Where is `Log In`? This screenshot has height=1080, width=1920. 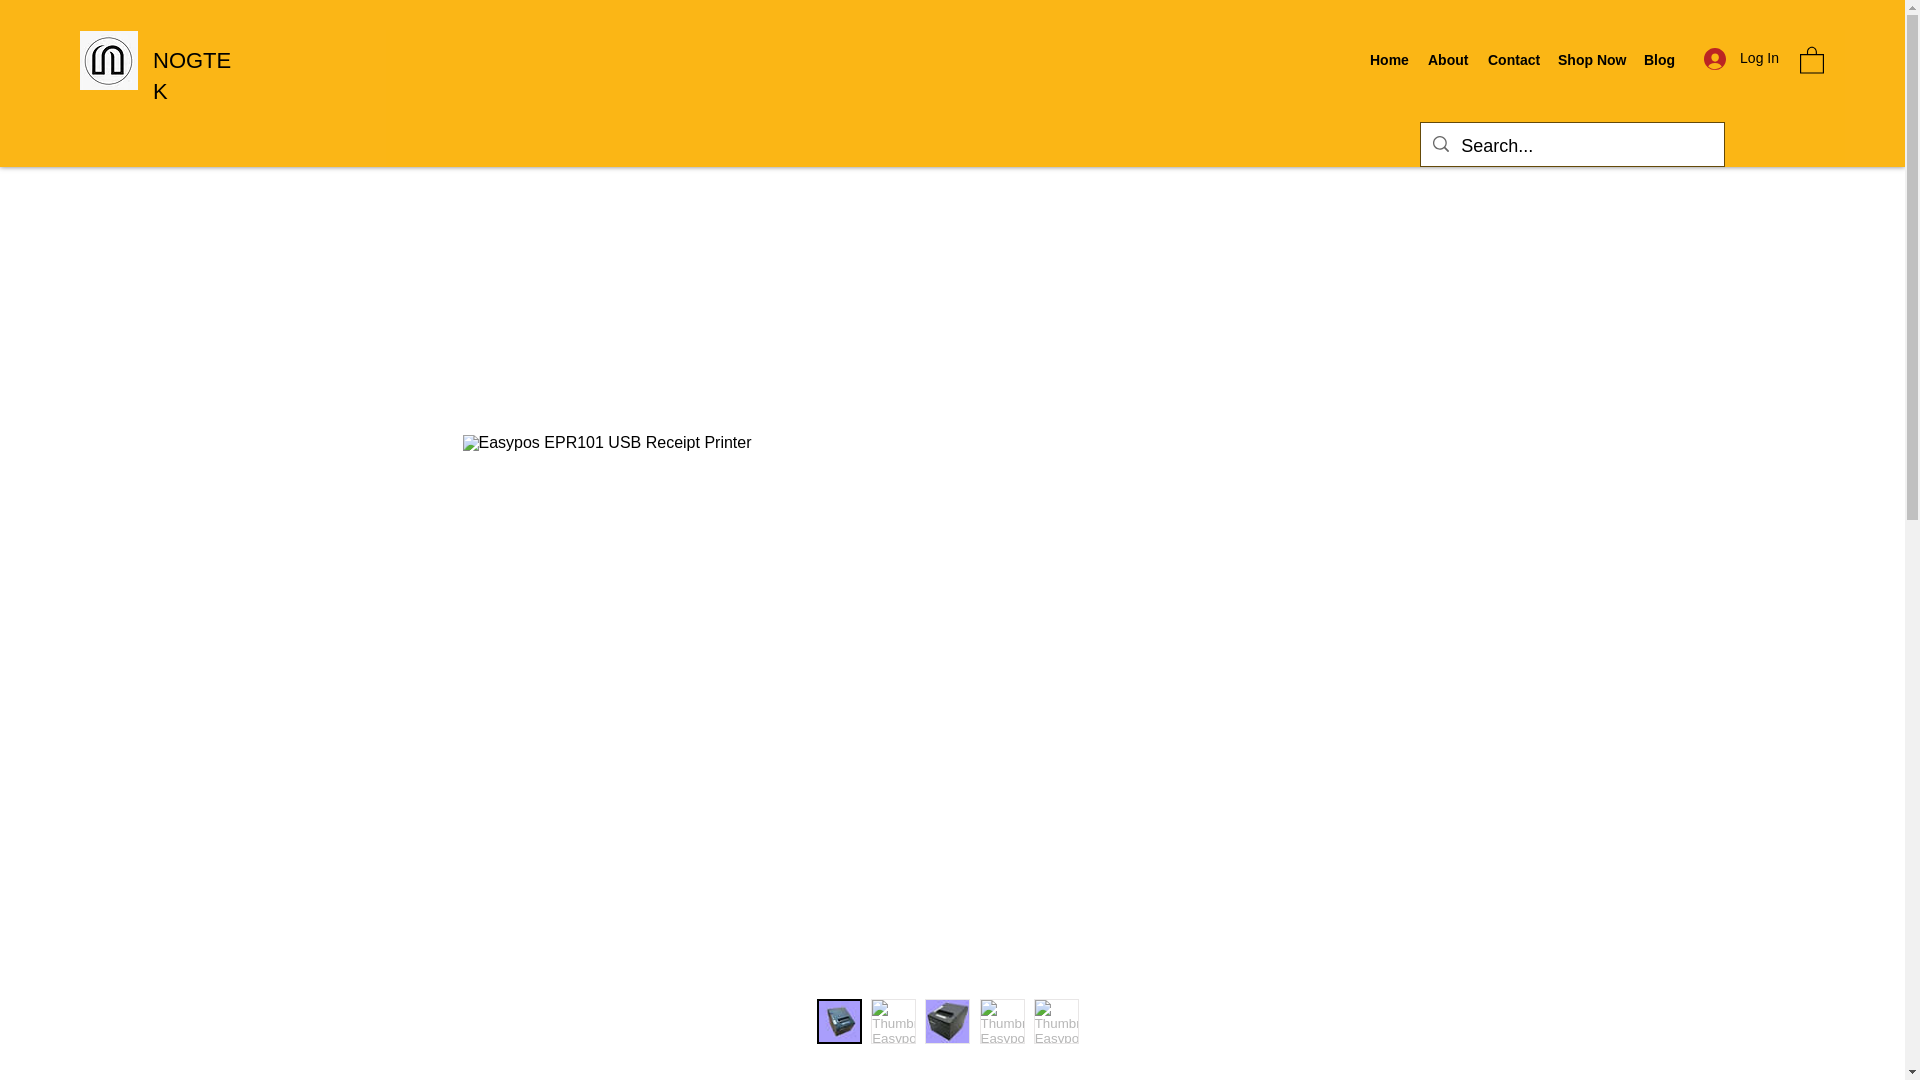
Log In is located at coordinates (1741, 58).